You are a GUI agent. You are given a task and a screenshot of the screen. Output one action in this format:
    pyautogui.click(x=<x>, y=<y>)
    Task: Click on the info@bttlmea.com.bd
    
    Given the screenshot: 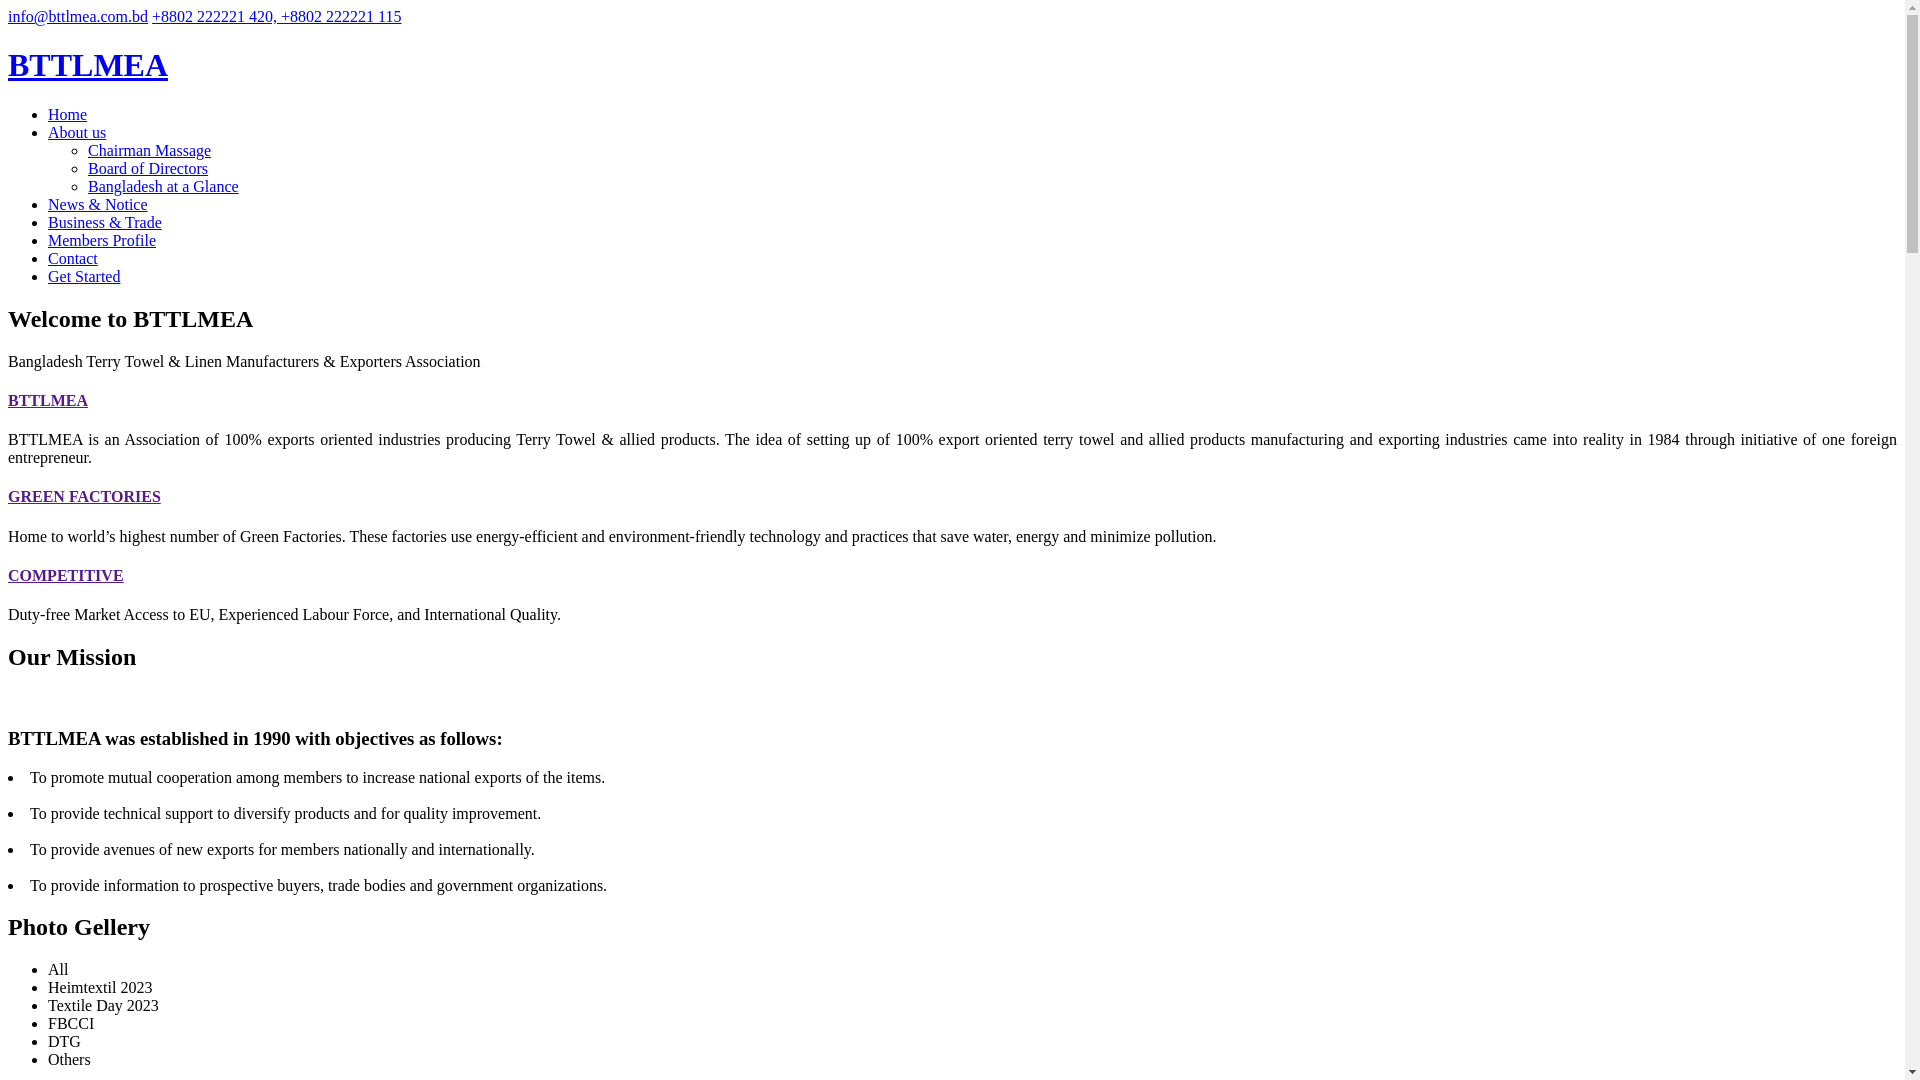 What is the action you would take?
    pyautogui.click(x=78, y=16)
    